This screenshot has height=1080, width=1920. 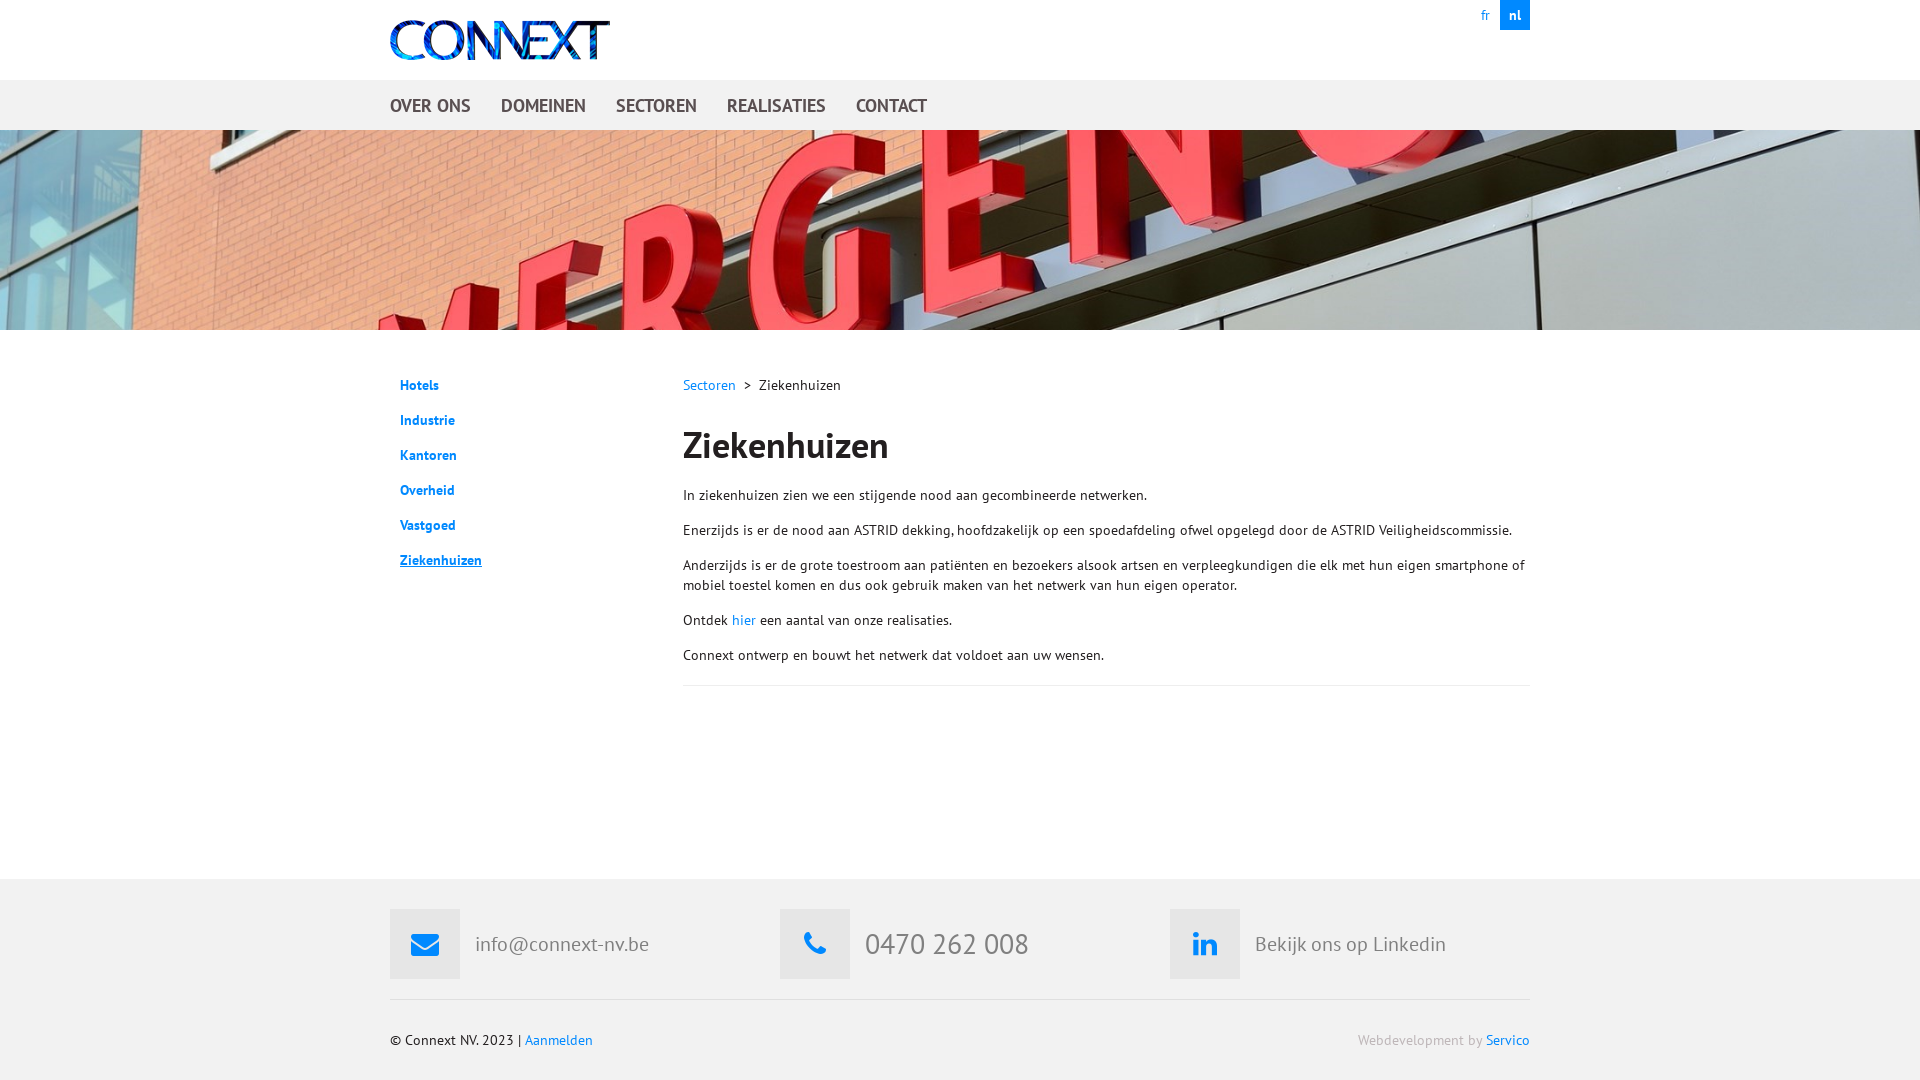 I want to click on Industrie, so click(x=428, y=420).